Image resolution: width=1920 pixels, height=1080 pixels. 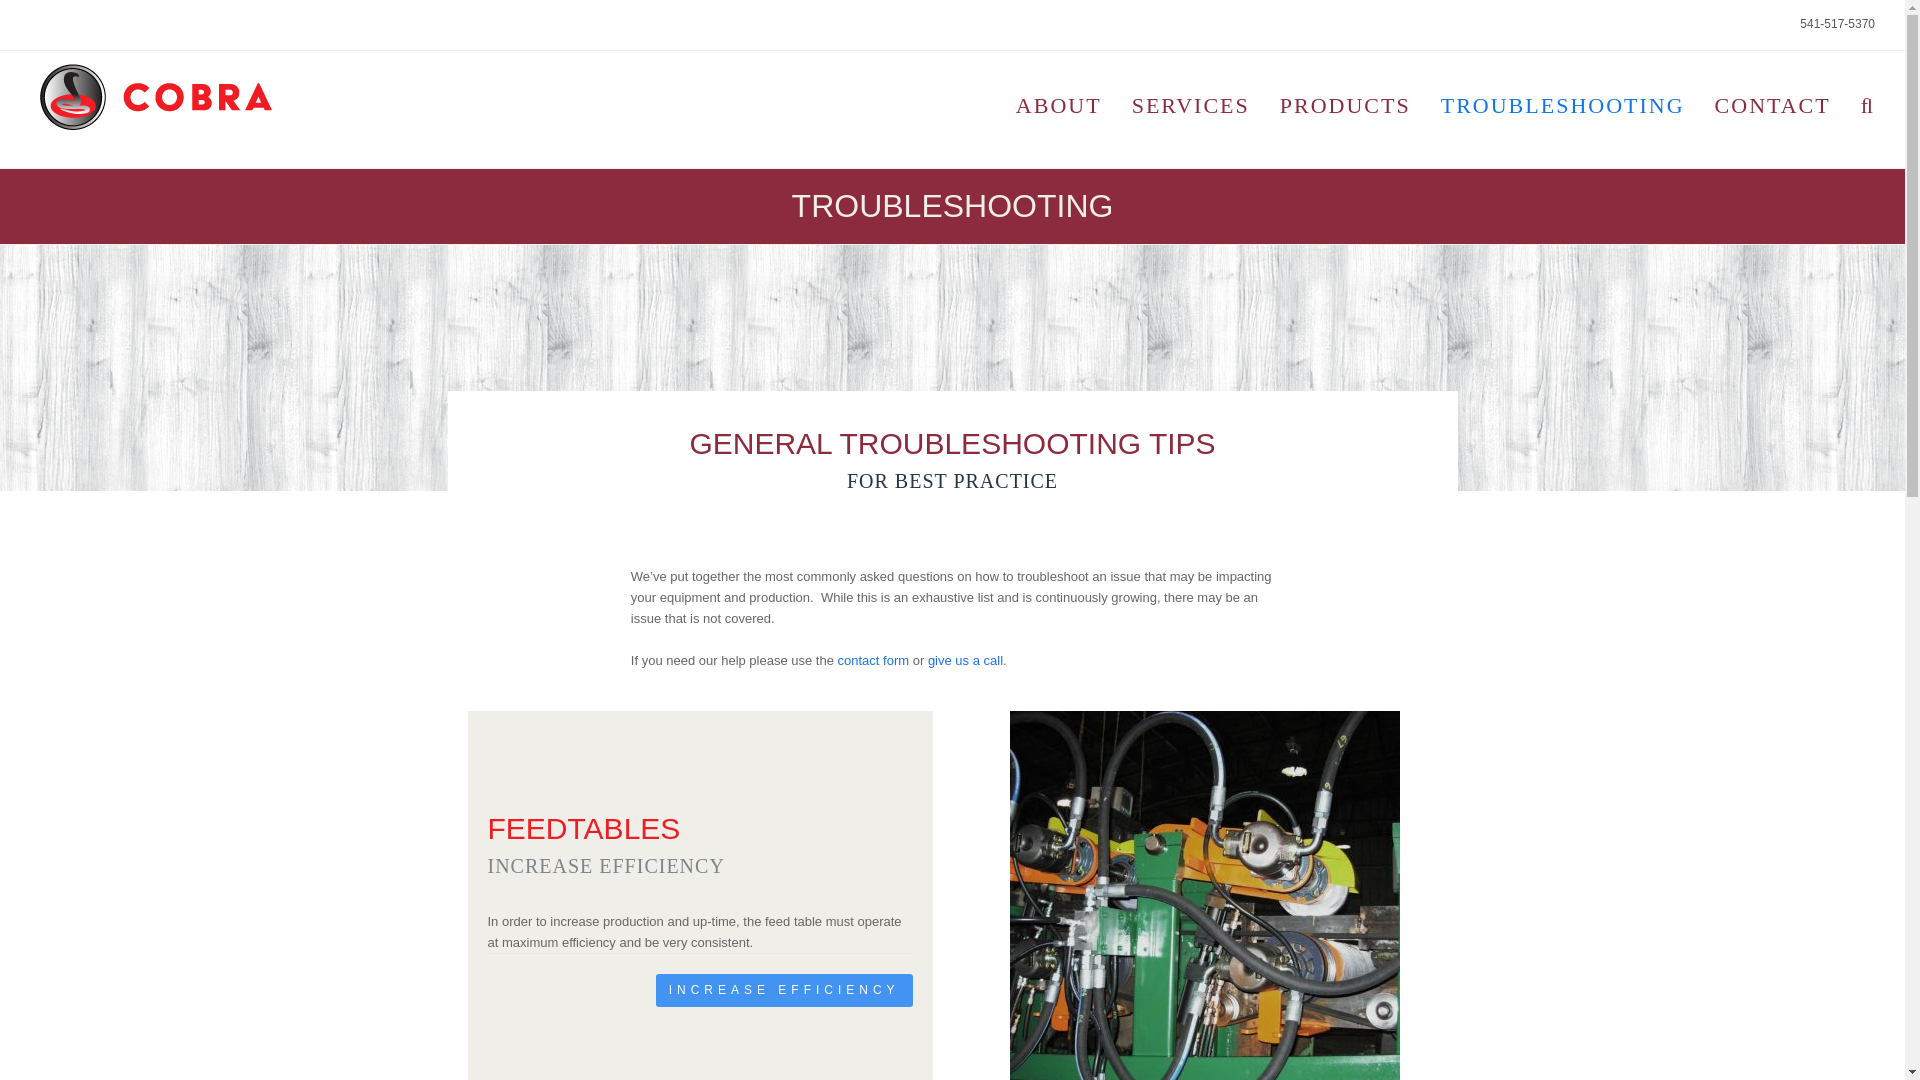 I want to click on INCREASE EFFICIENCY, so click(x=784, y=990).